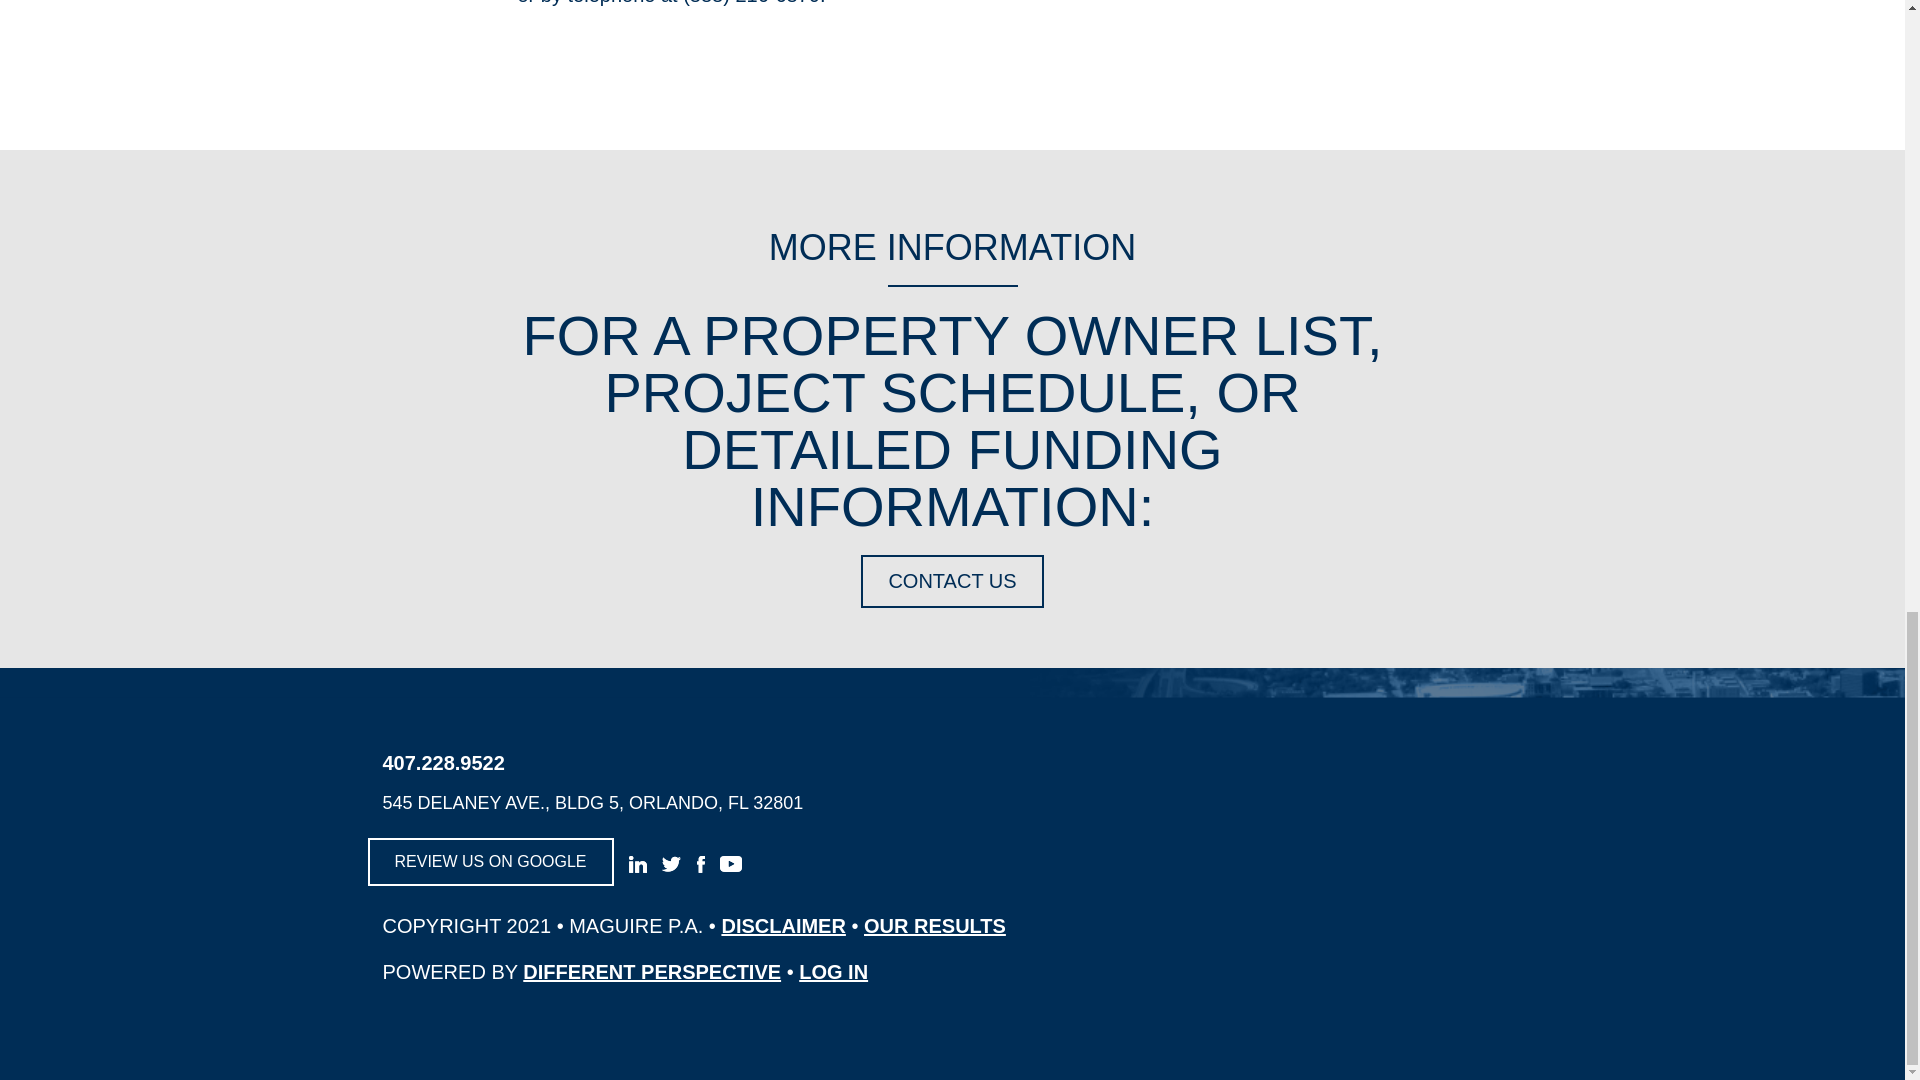 Image resolution: width=1920 pixels, height=1080 pixels. What do you see at coordinates (491, 862) in the screenshot?
I see `REVIEW US ON GOOGLE` at bounding box center [491, 862].